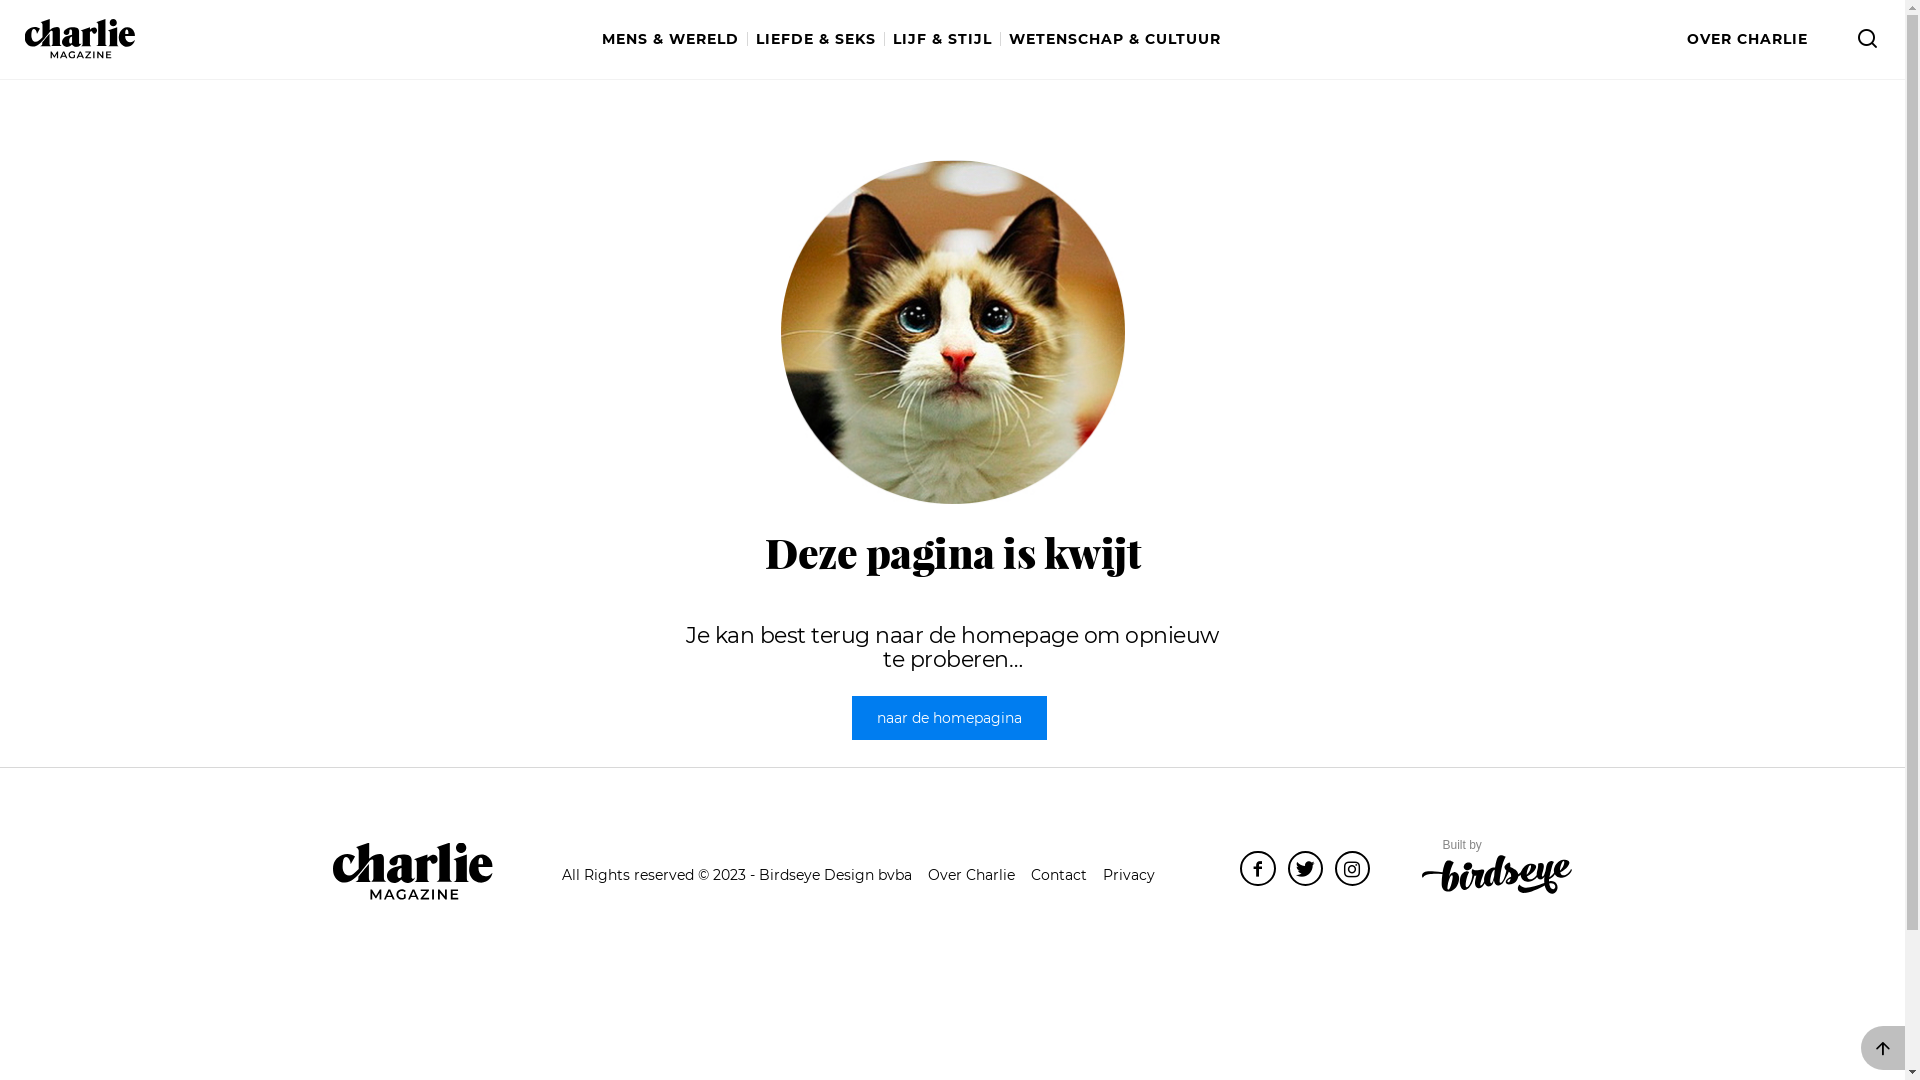  I want to click on Over Charlie, so click(972, 875).